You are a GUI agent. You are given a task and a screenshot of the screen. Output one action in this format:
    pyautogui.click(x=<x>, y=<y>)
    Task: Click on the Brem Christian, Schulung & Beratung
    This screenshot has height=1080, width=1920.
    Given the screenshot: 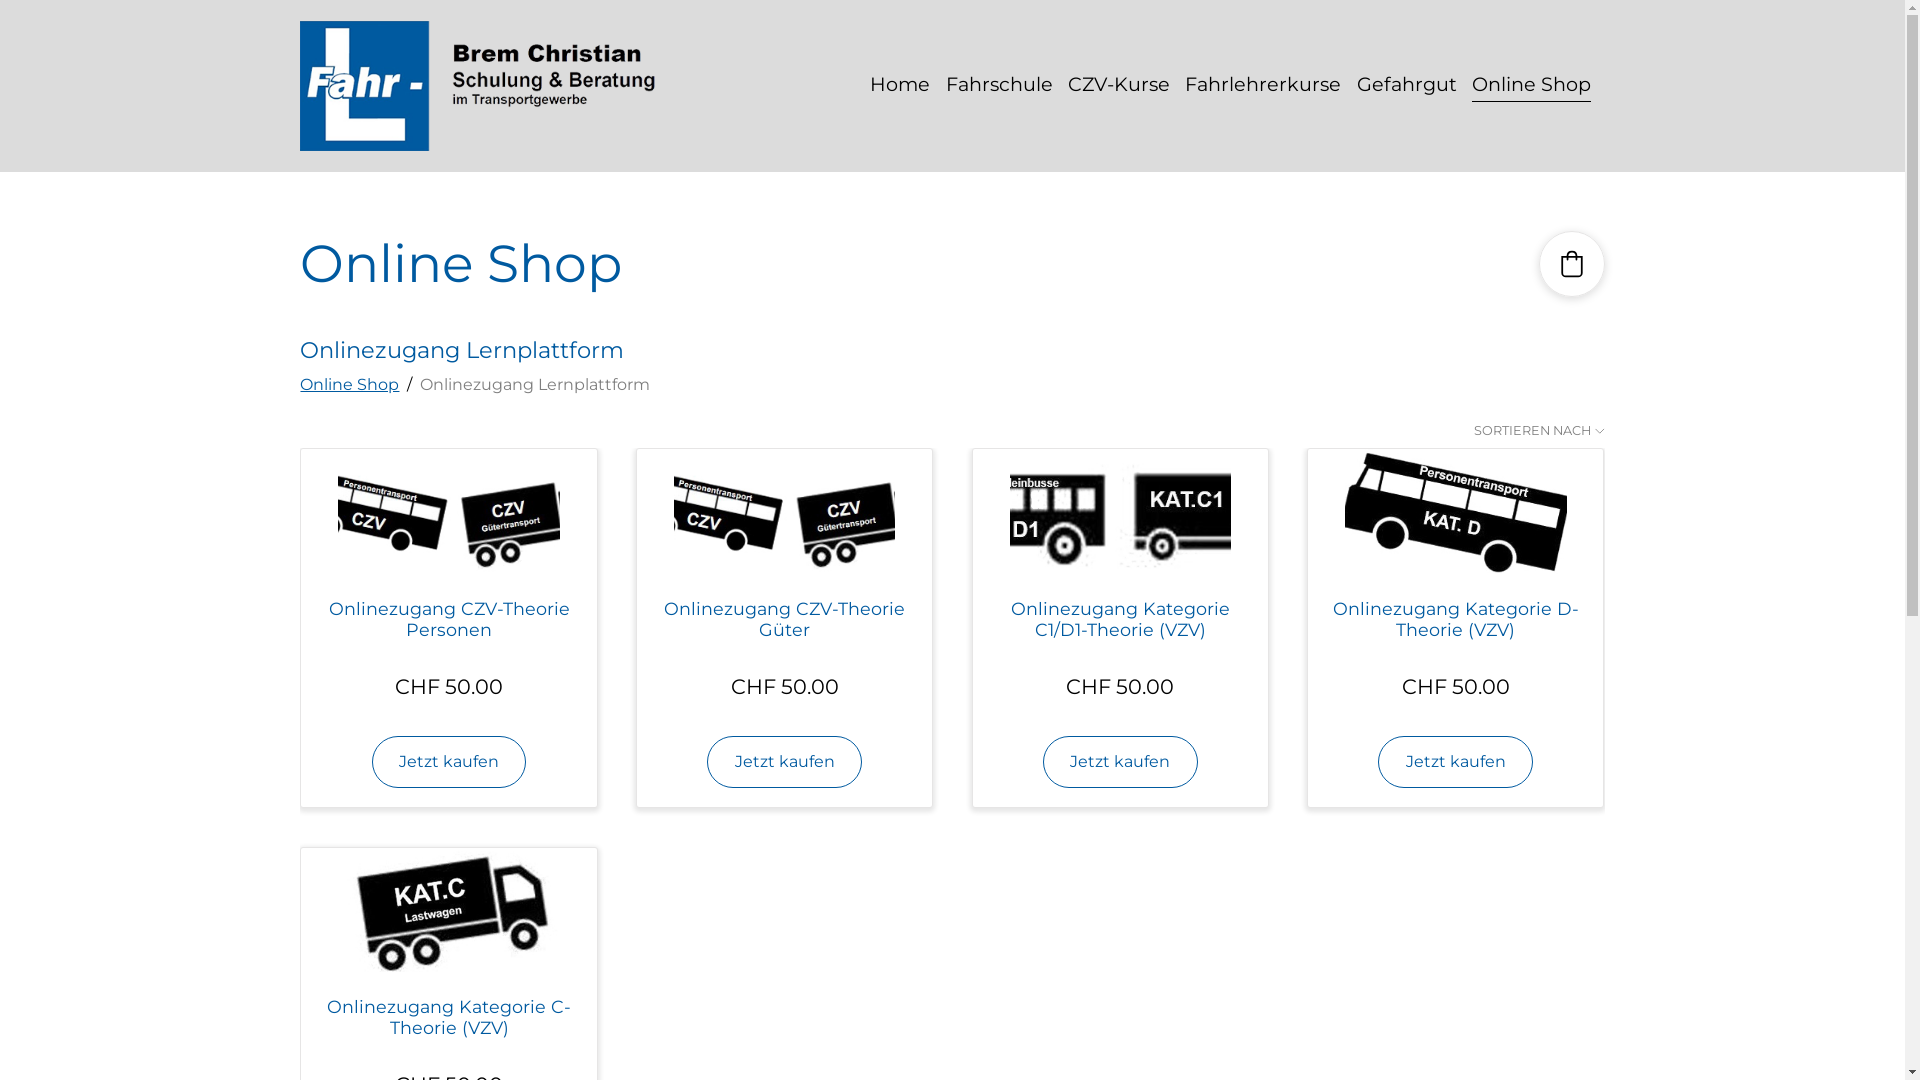 What is the action you would take?
    pyautogui.click(x=489, y=86)
    